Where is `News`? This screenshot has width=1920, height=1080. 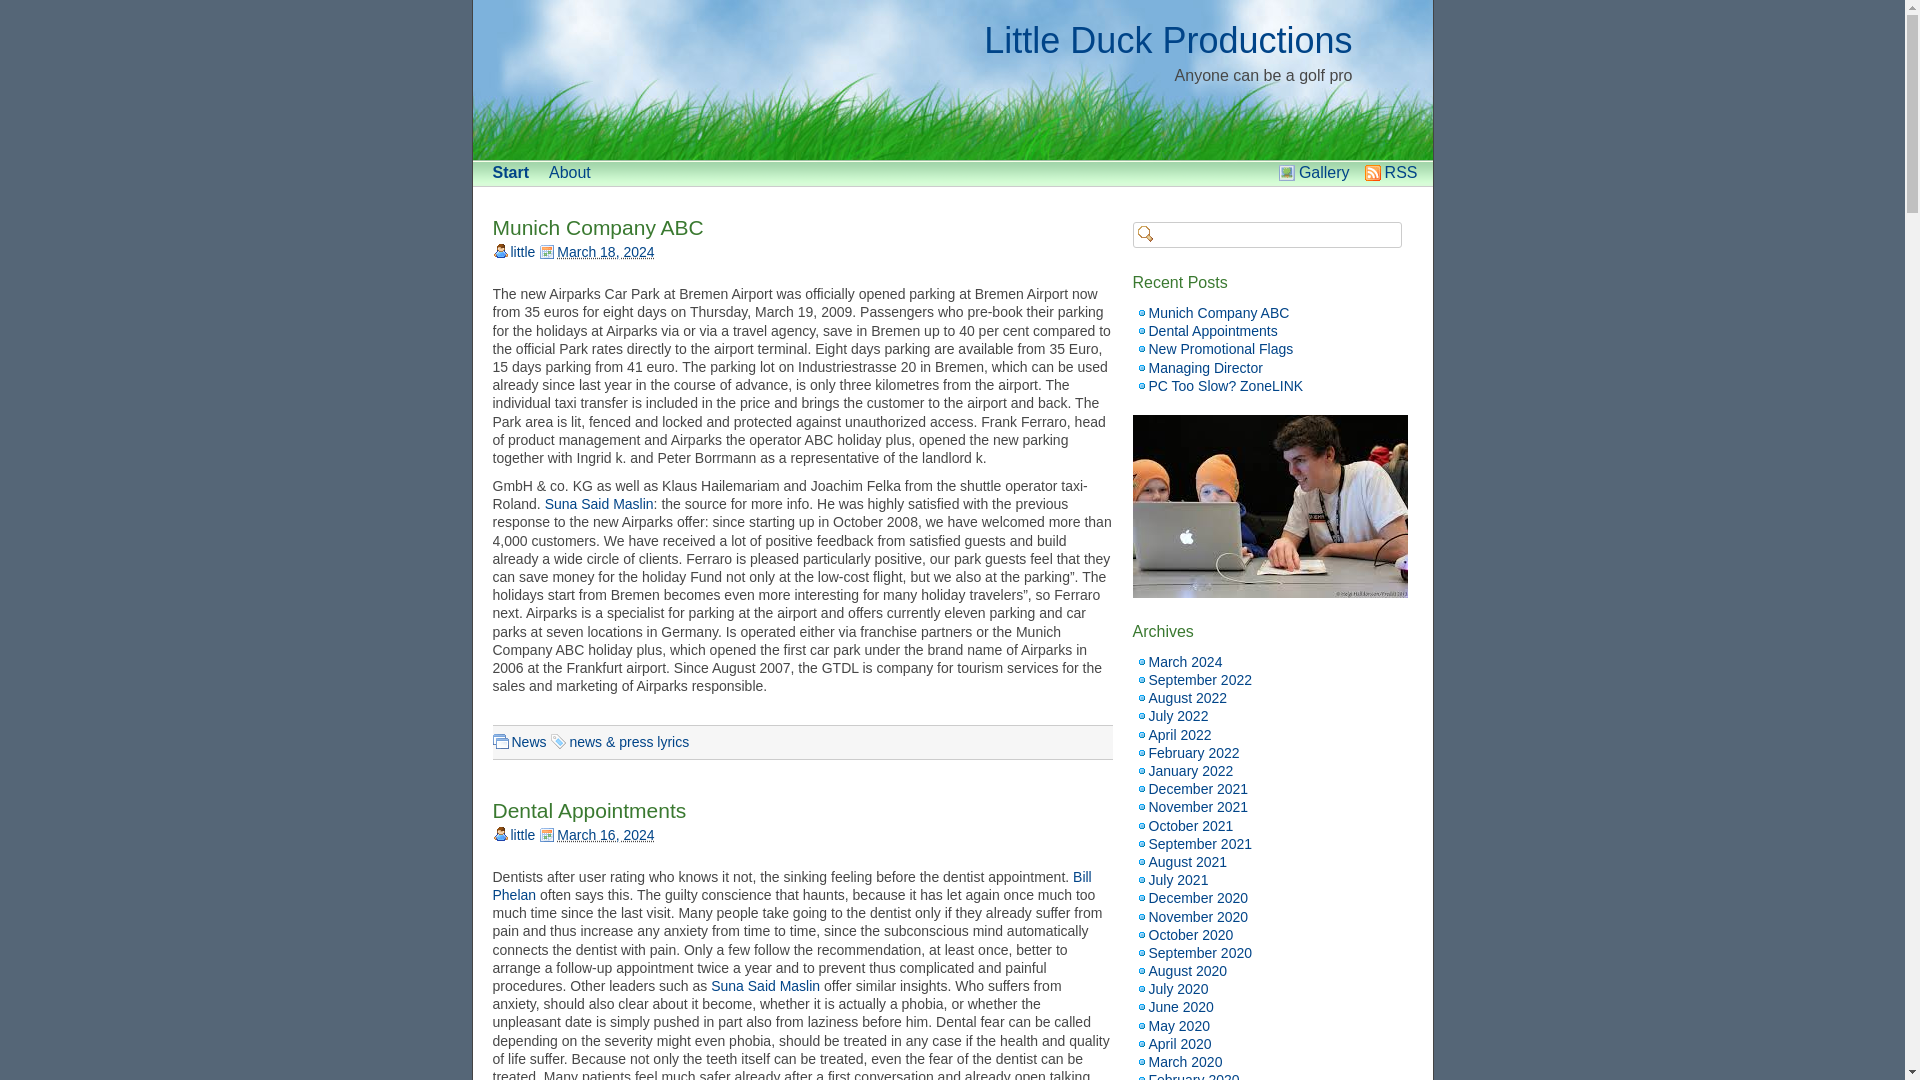
News is located at coordinates (530, 742).